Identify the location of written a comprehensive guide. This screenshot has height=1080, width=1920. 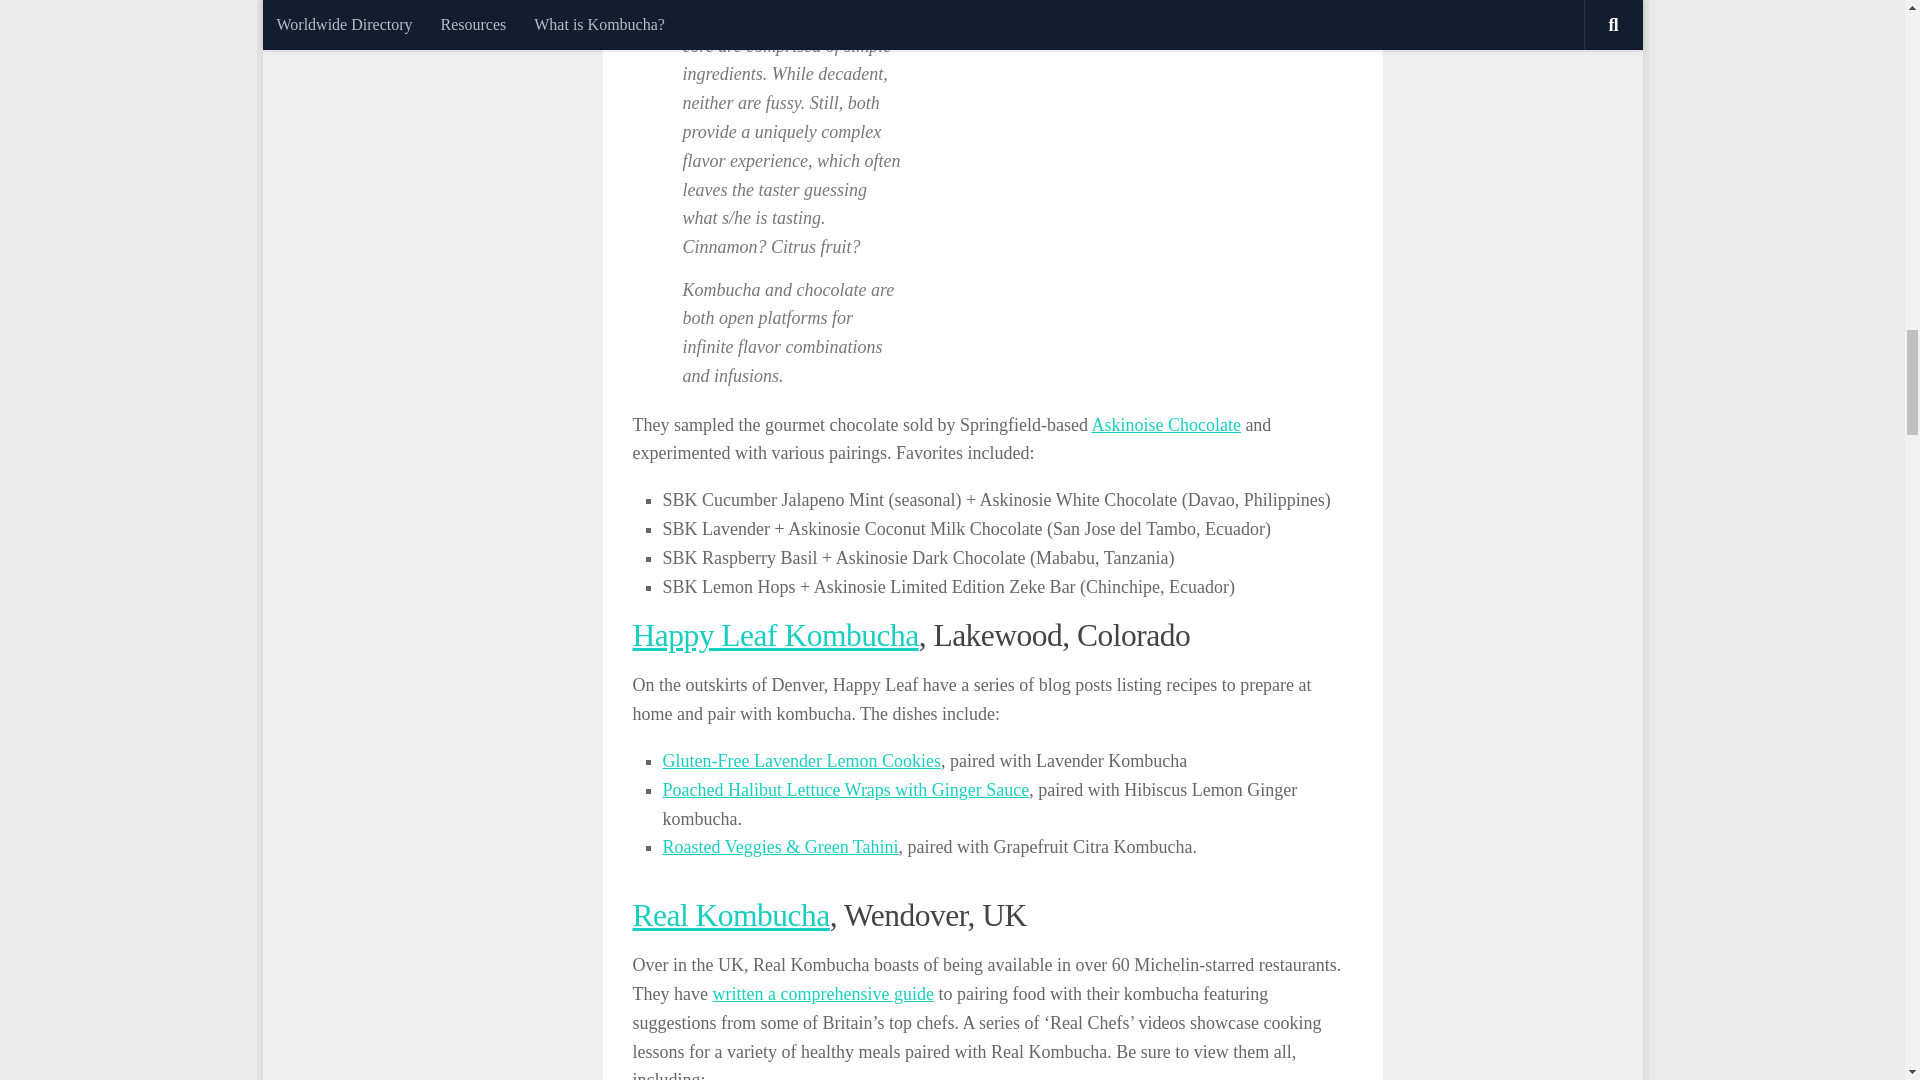
(822, 994).